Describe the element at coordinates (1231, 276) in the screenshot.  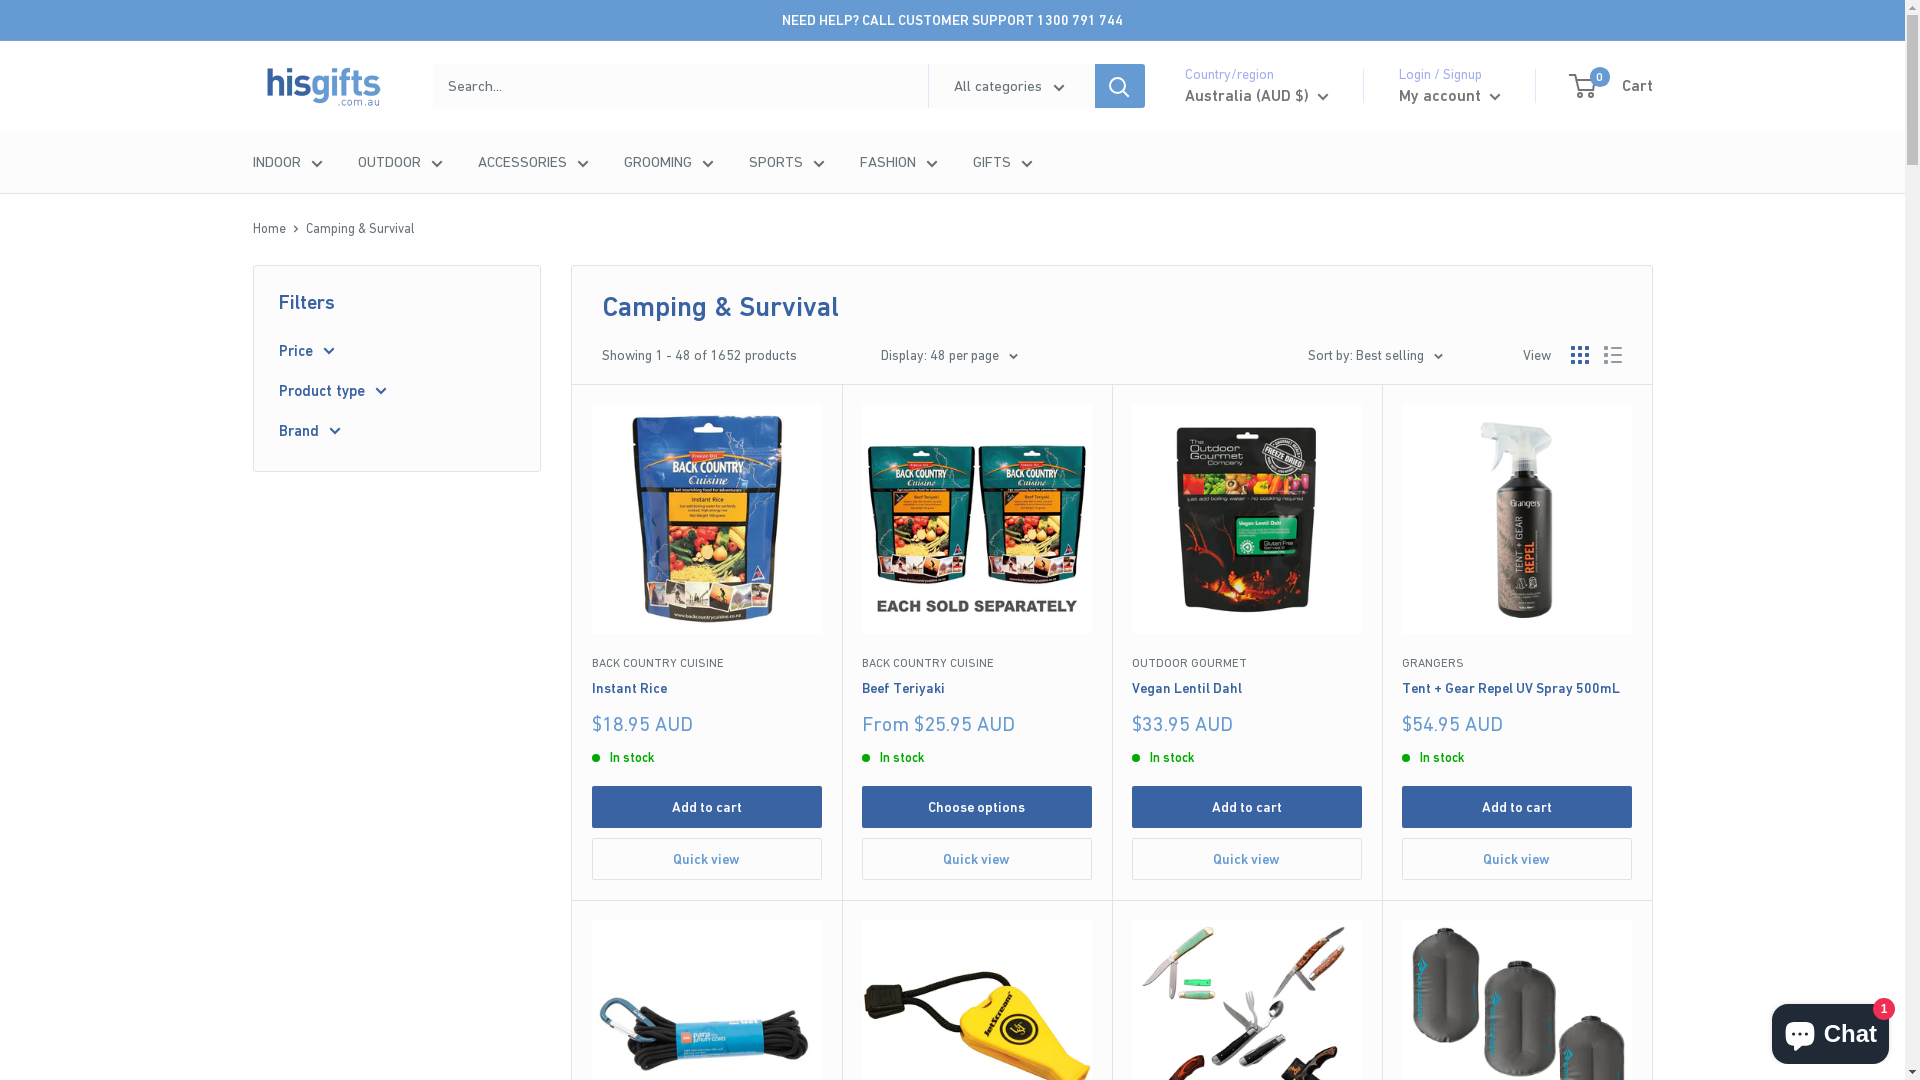
I see `BR` at that location.